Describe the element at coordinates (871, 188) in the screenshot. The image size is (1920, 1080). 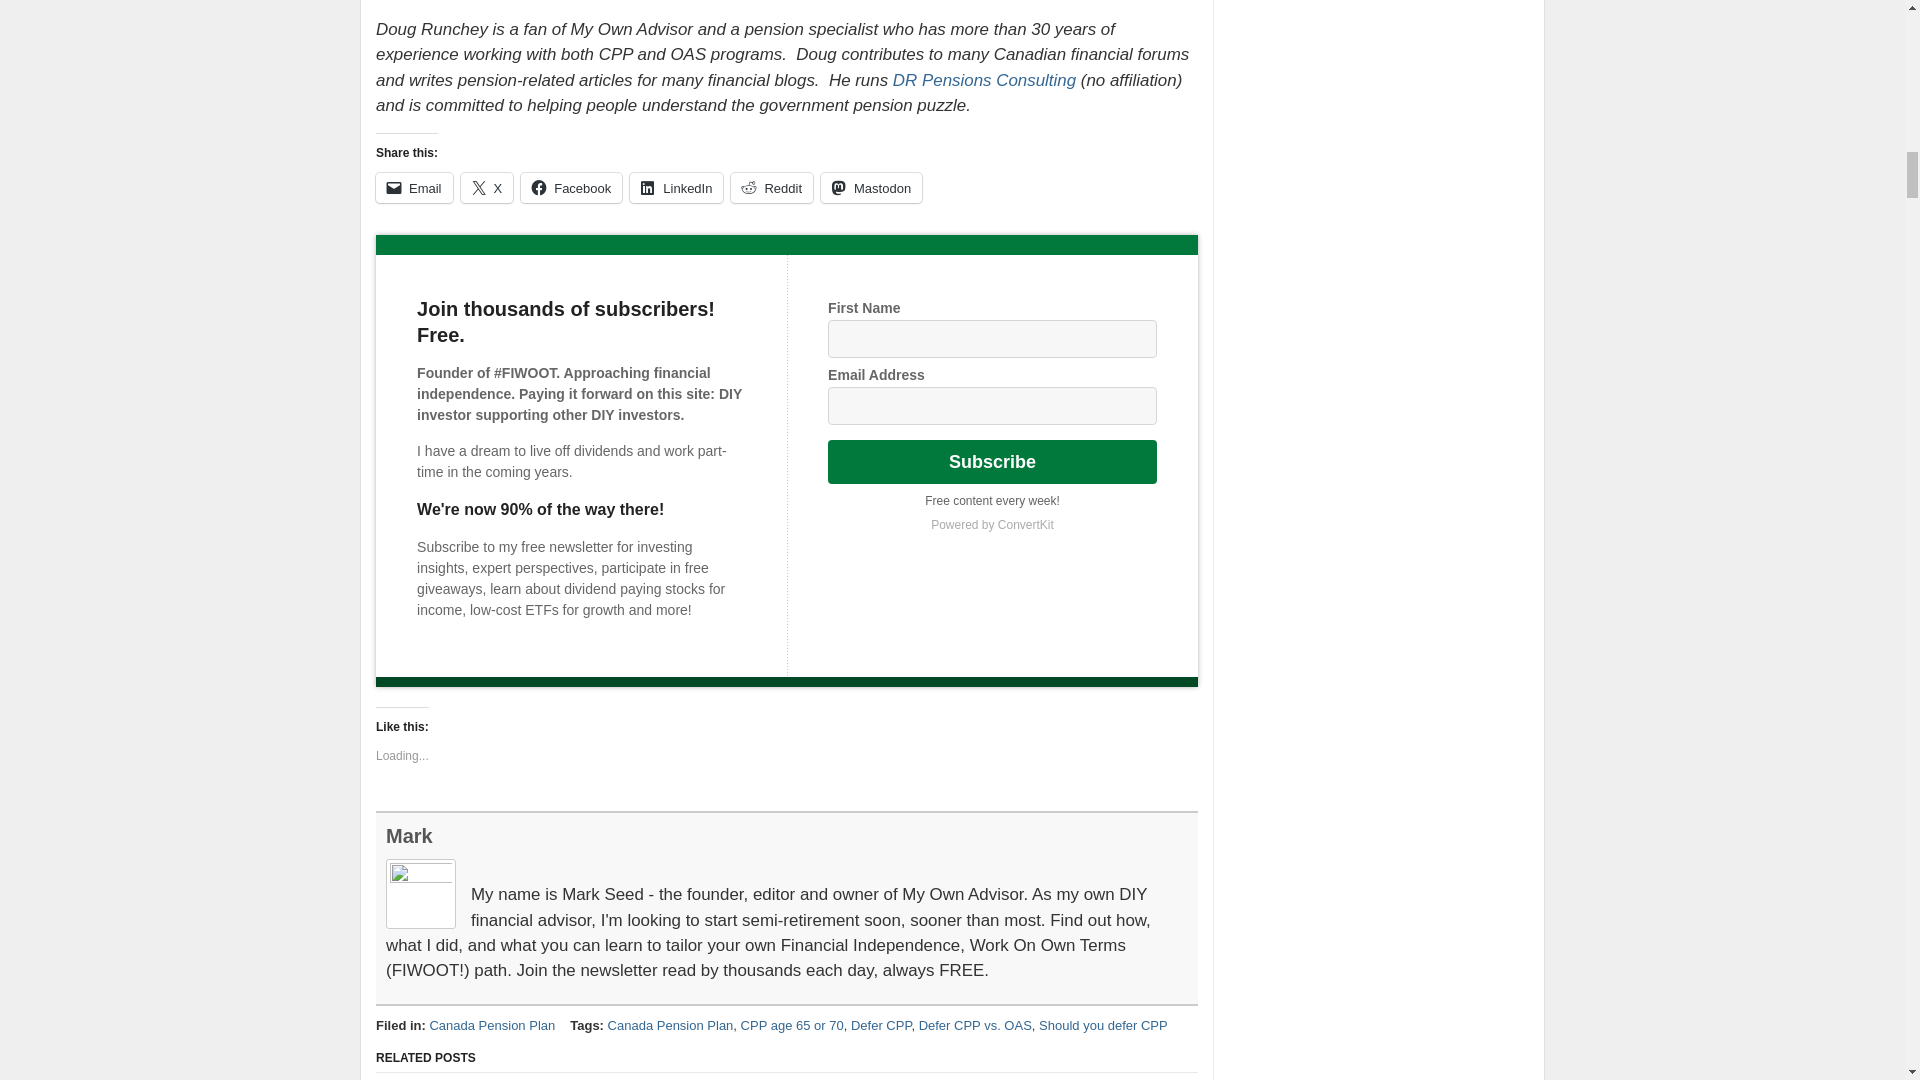
I see `Click to share on Mastodon` at that location.